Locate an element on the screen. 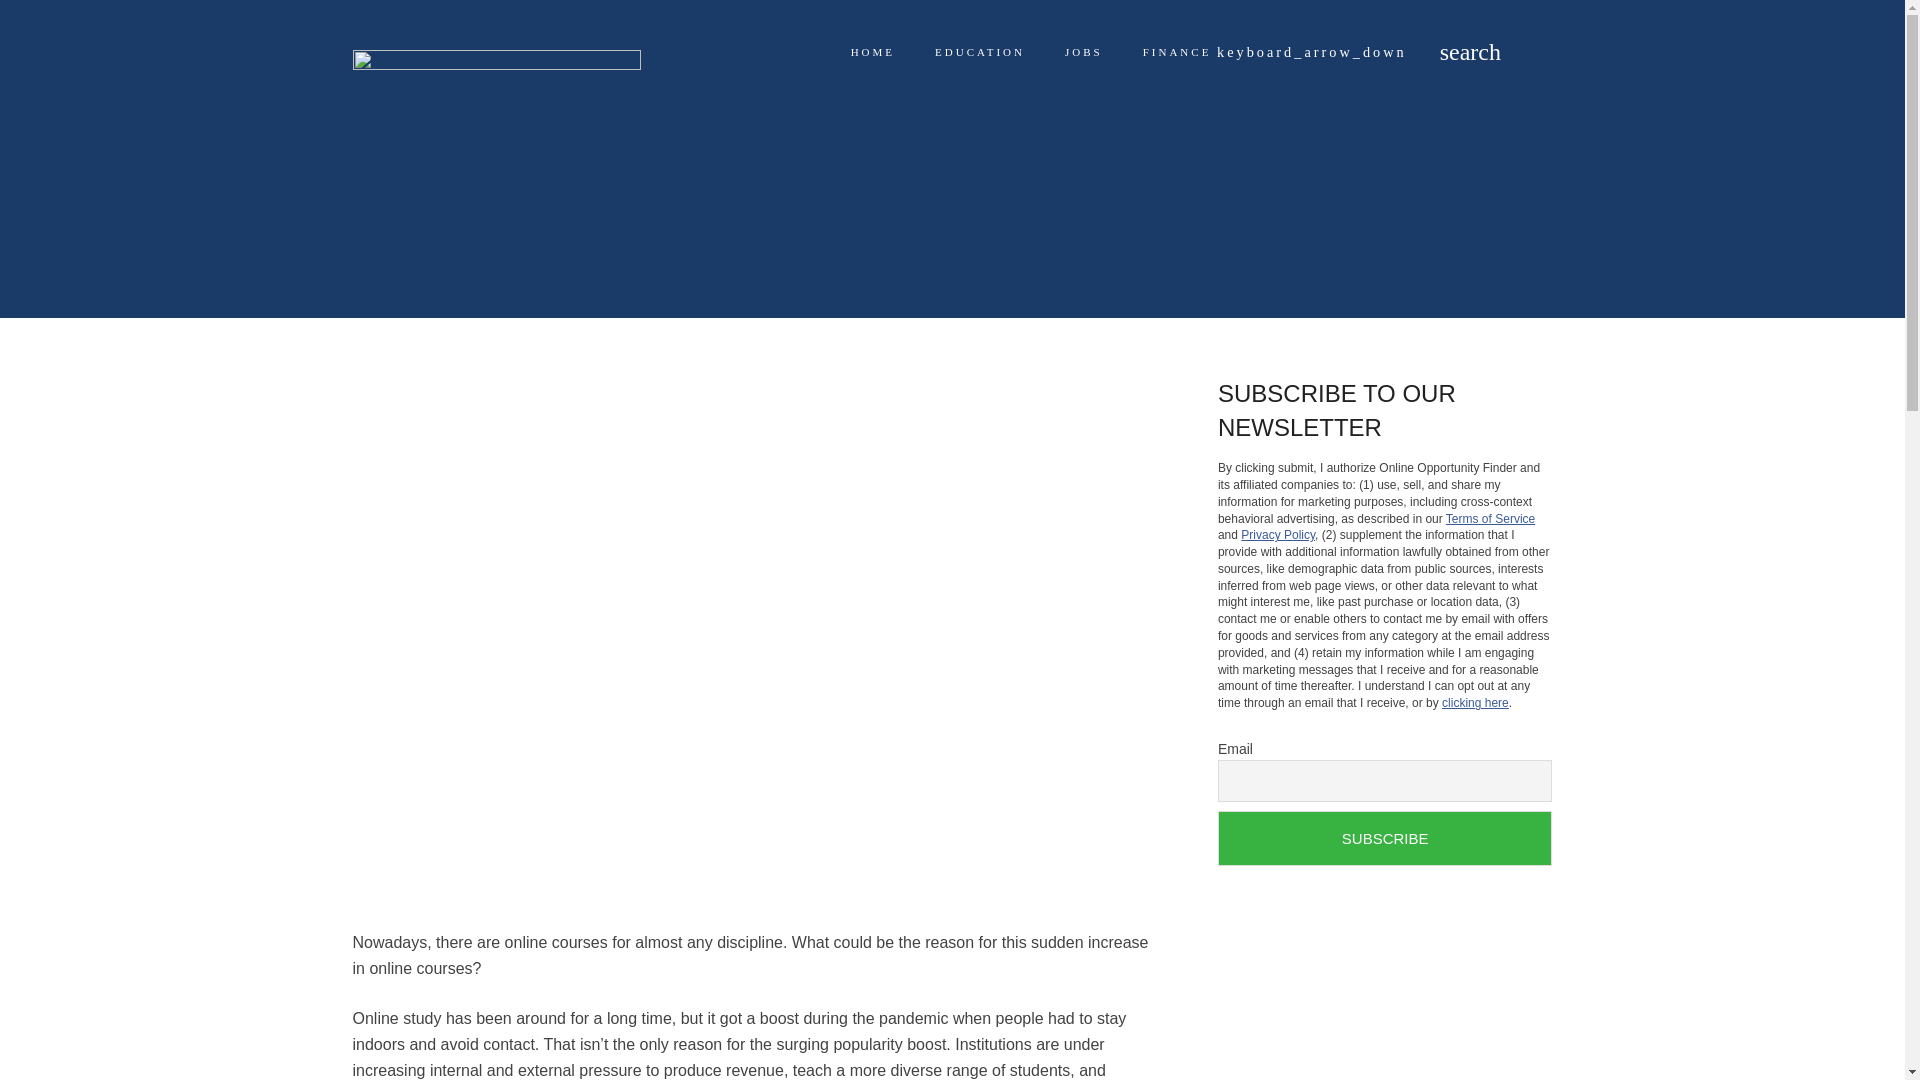 Image resolution: width=1920 pixels, height=1080 pixels. Subscribe is located at coordinates (1385, 838).